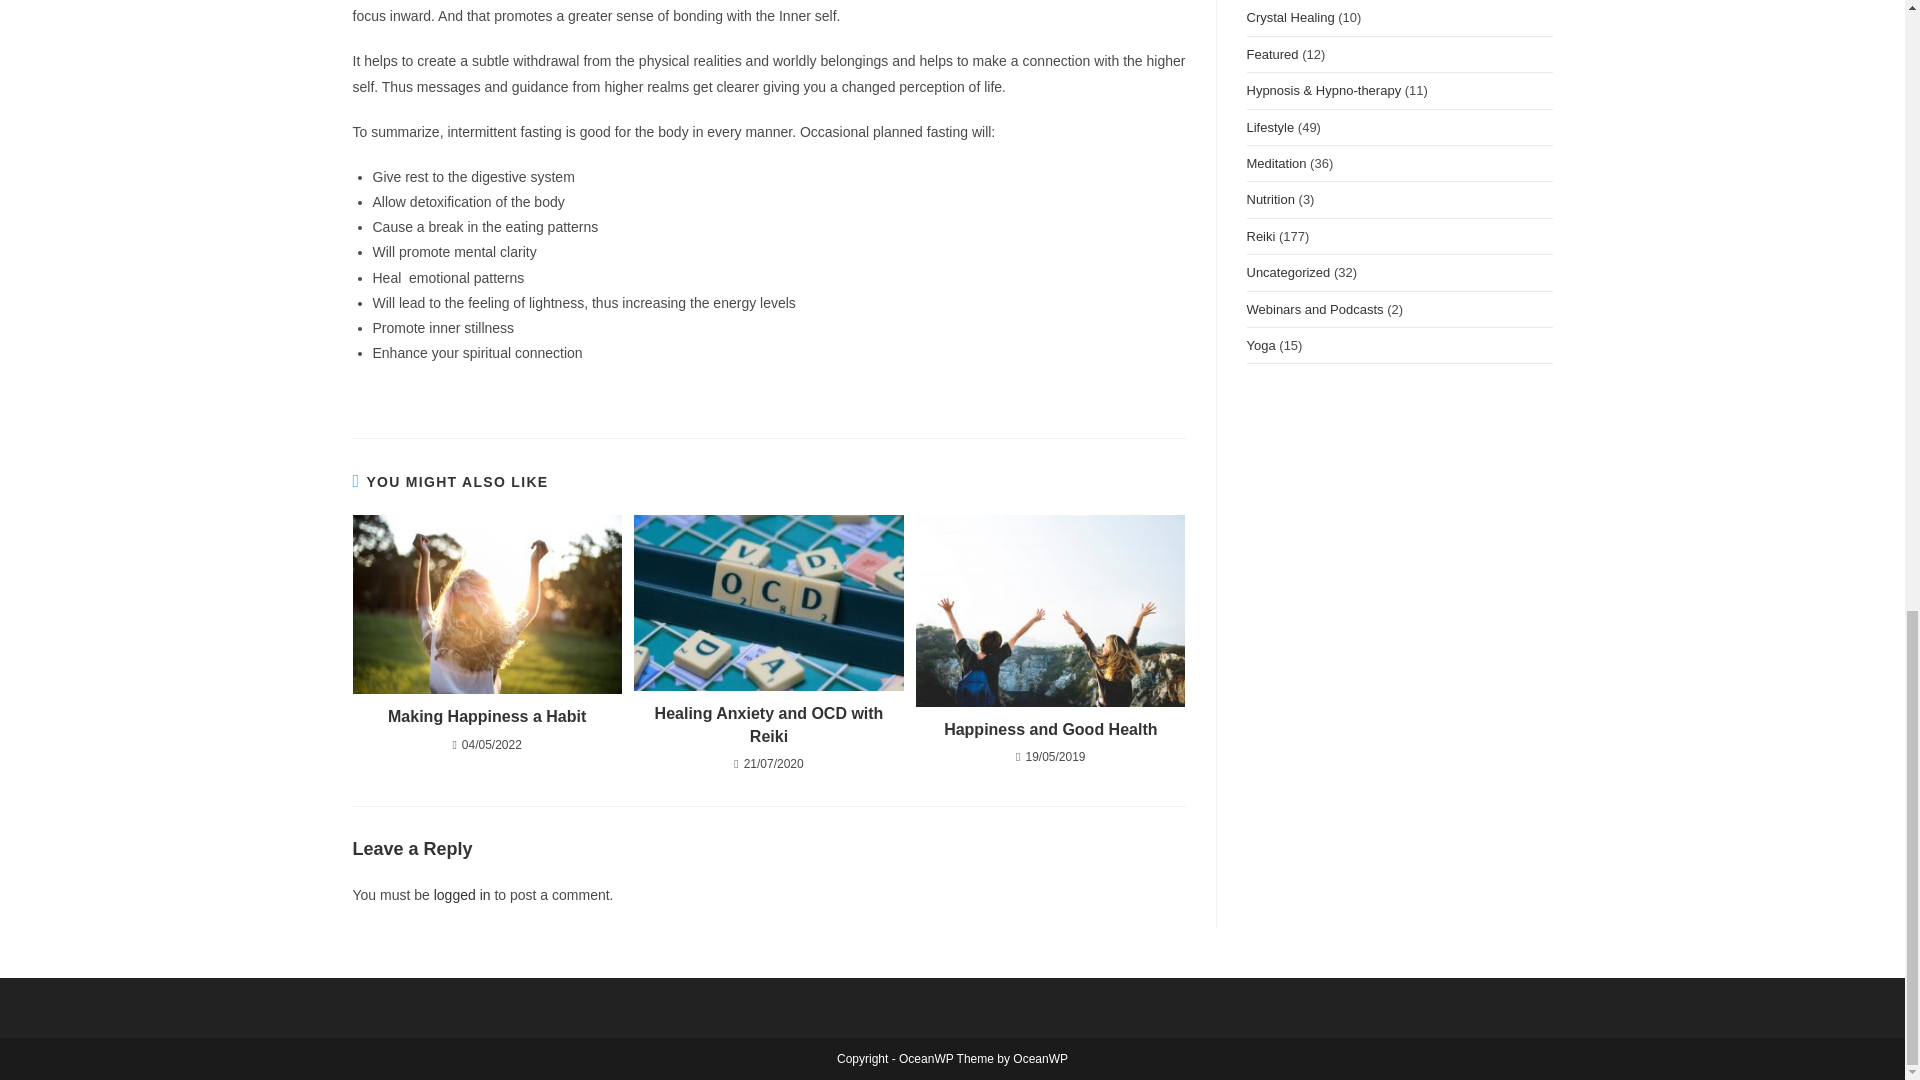  What do you see at coordinates (462, 894) in the screenshot?
I see `logged in` at bounding box center [462, 894].